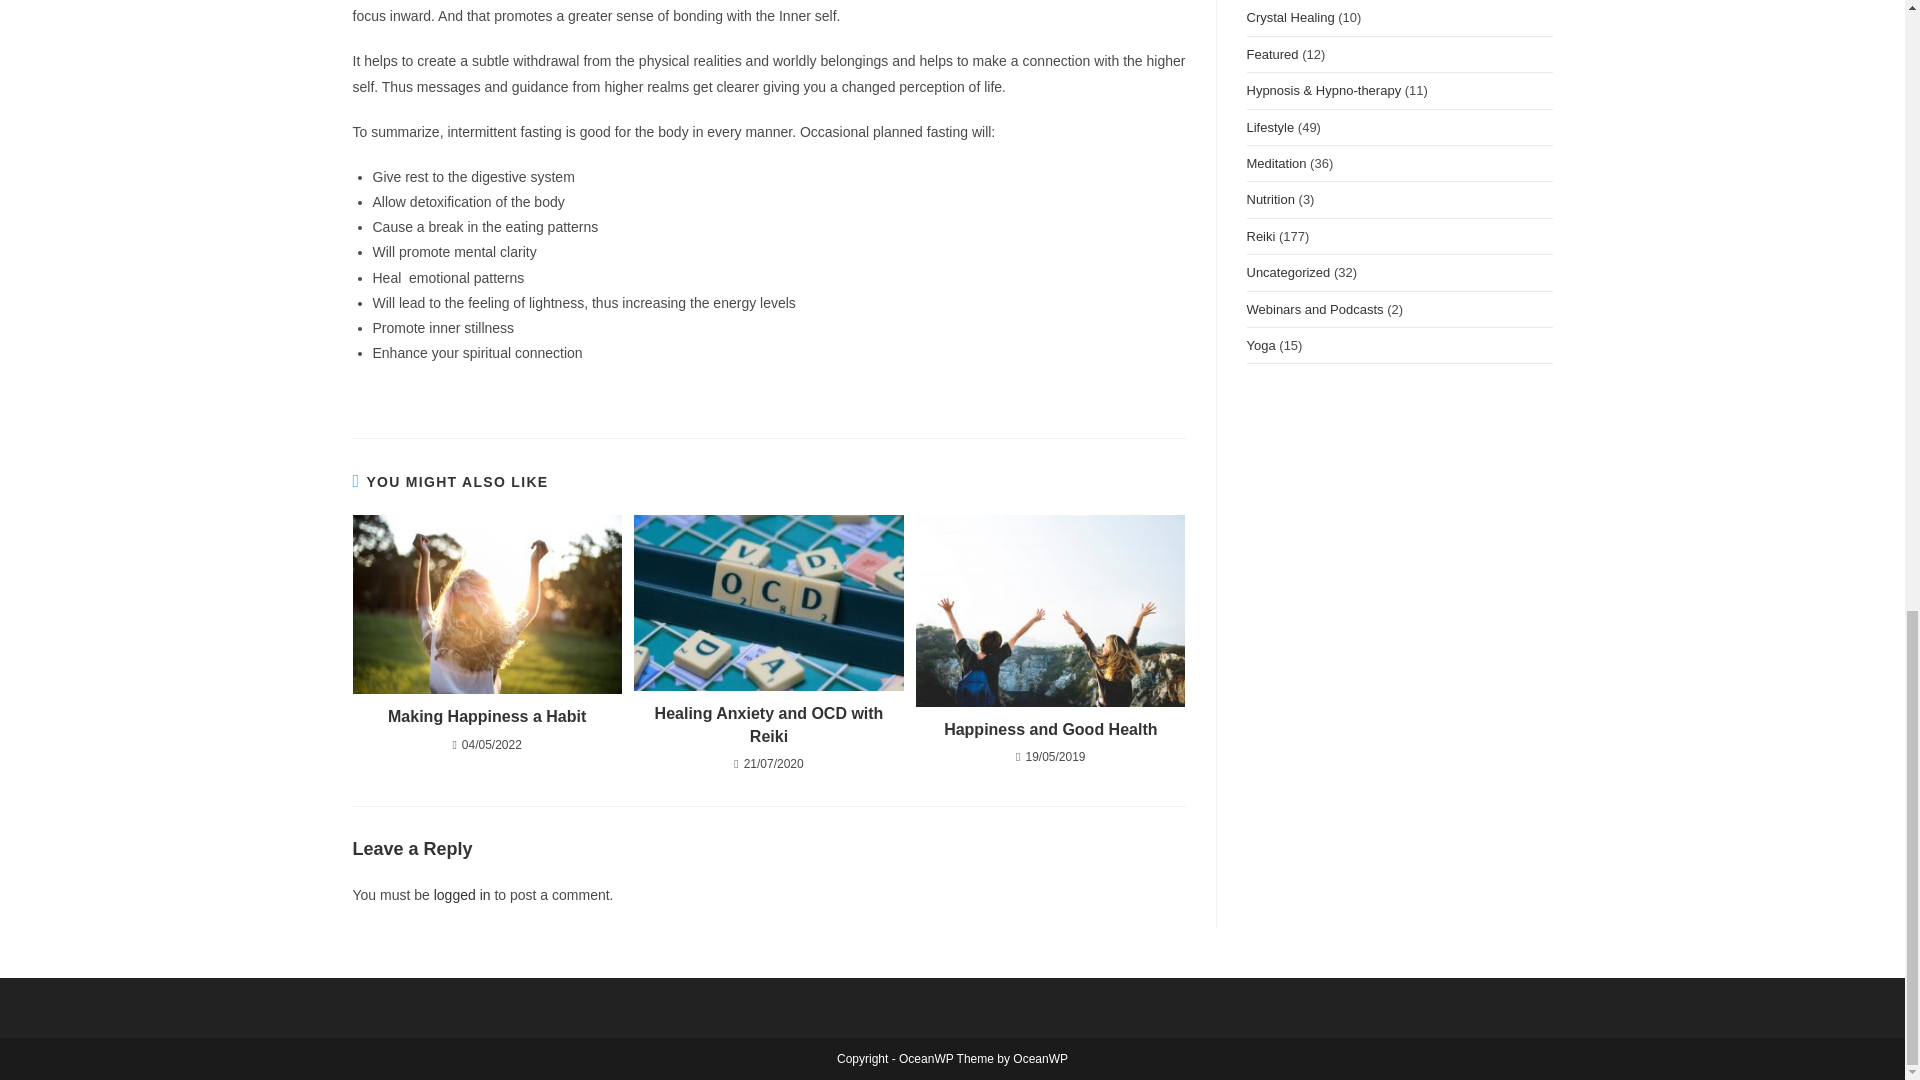  What do you see at coordinates (462, 894) in the screenshot?
I see `logged in` at bounding box center [462, 894].